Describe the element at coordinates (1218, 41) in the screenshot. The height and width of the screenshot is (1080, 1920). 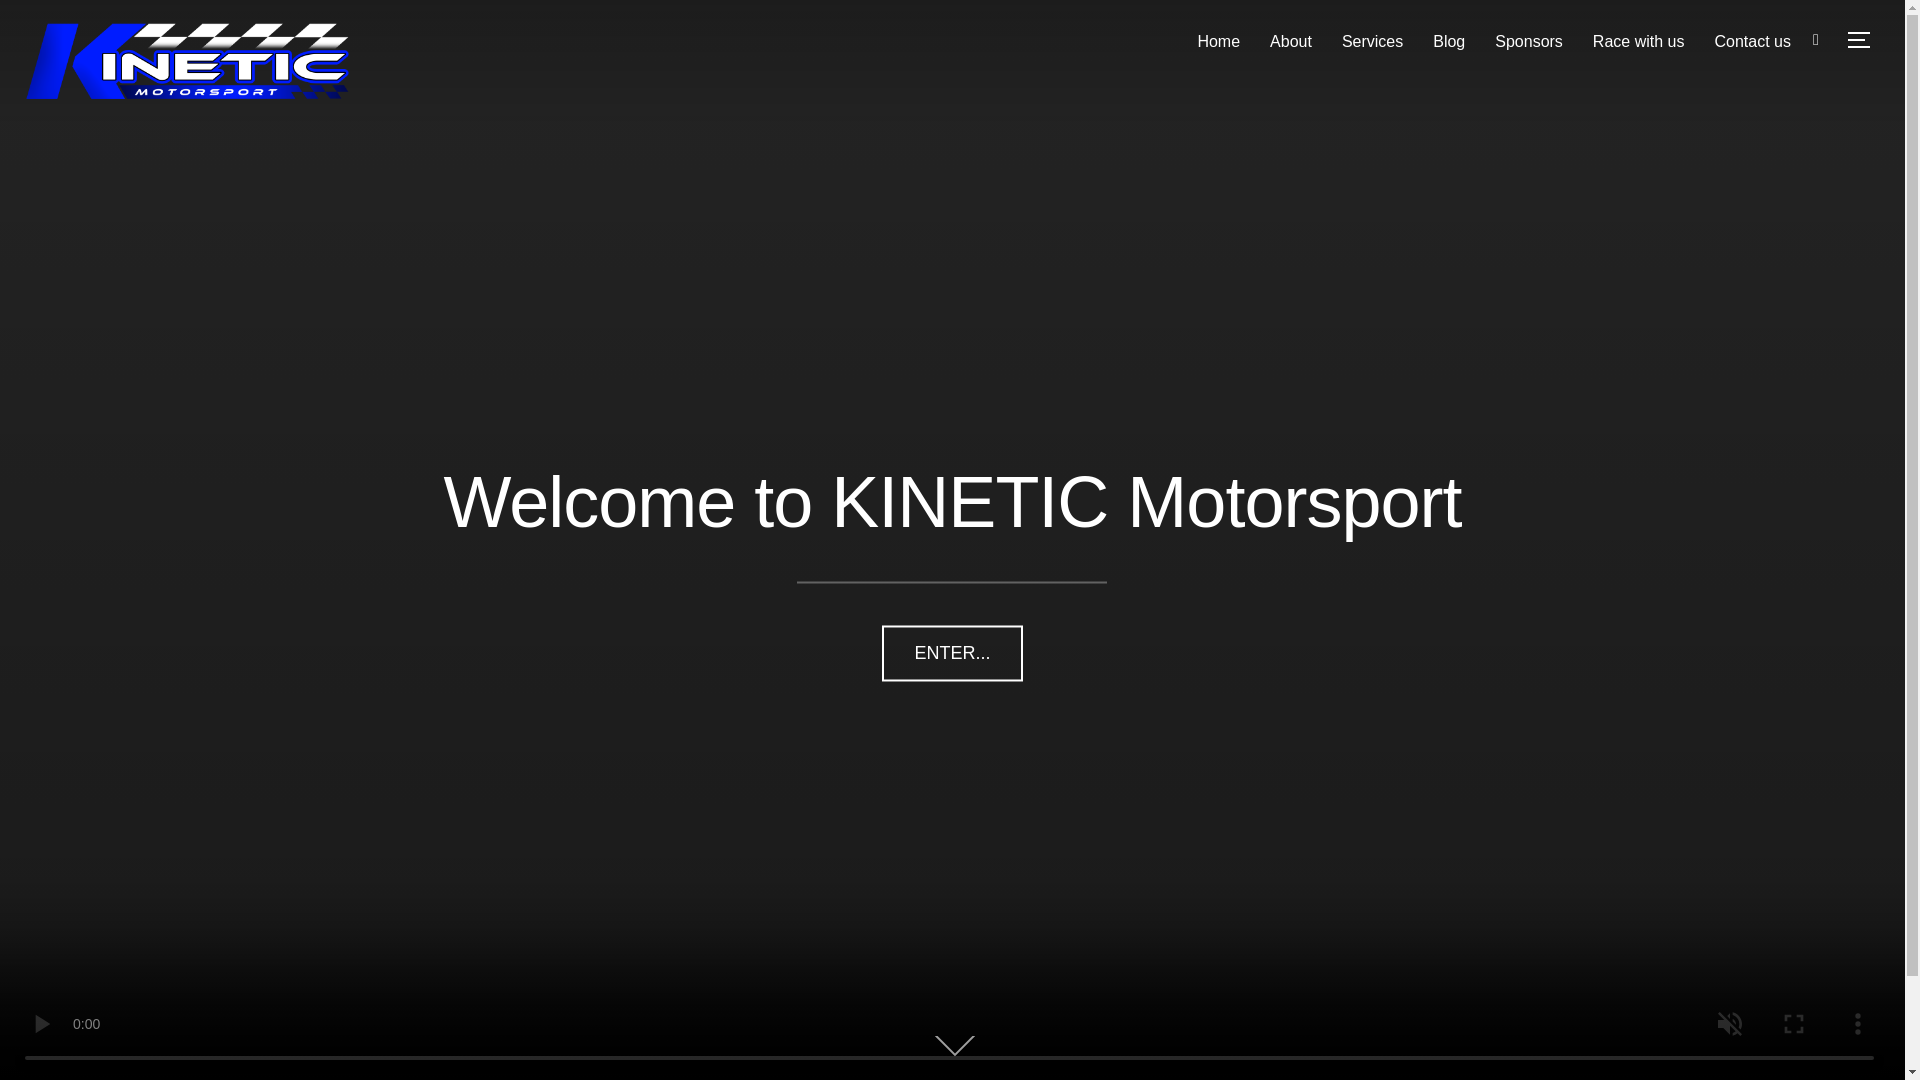
I see `Home` at that location.